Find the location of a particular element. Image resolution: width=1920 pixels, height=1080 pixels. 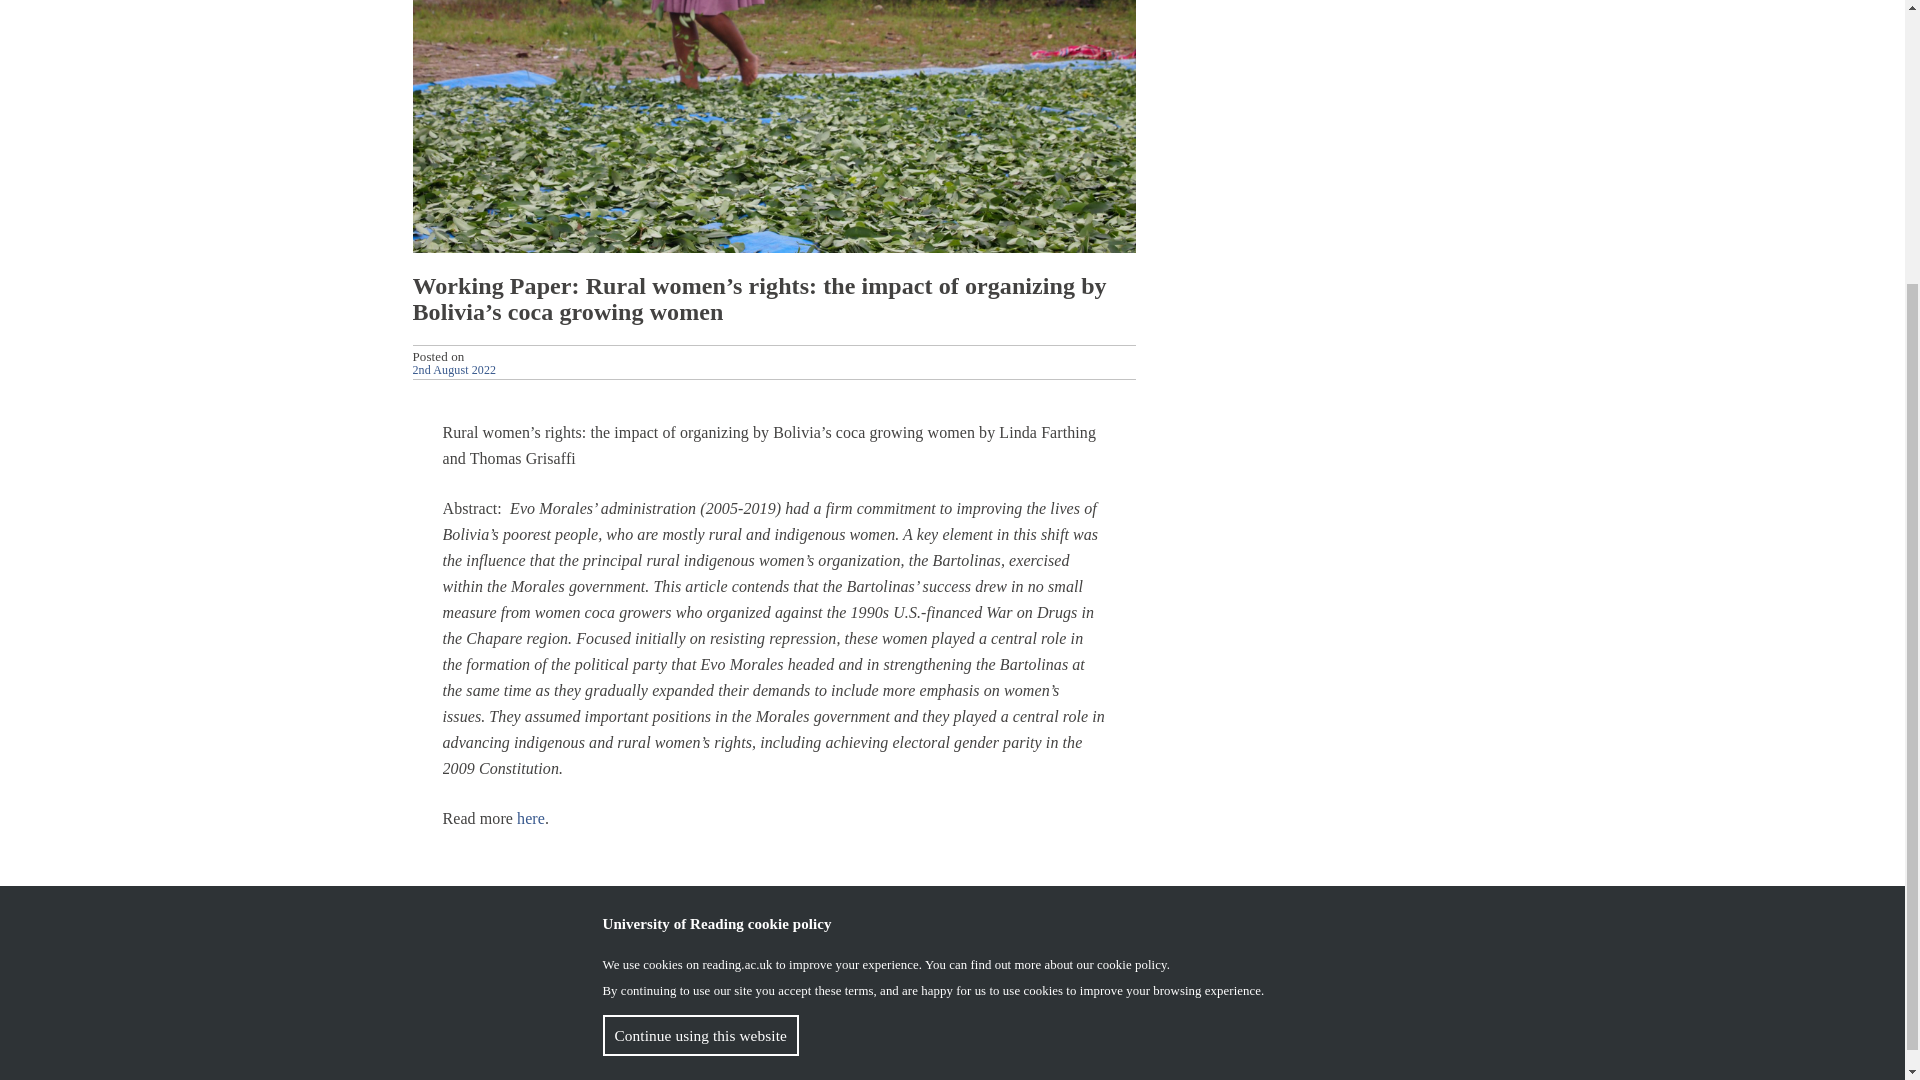

Email is located at coordinates (542, 924).